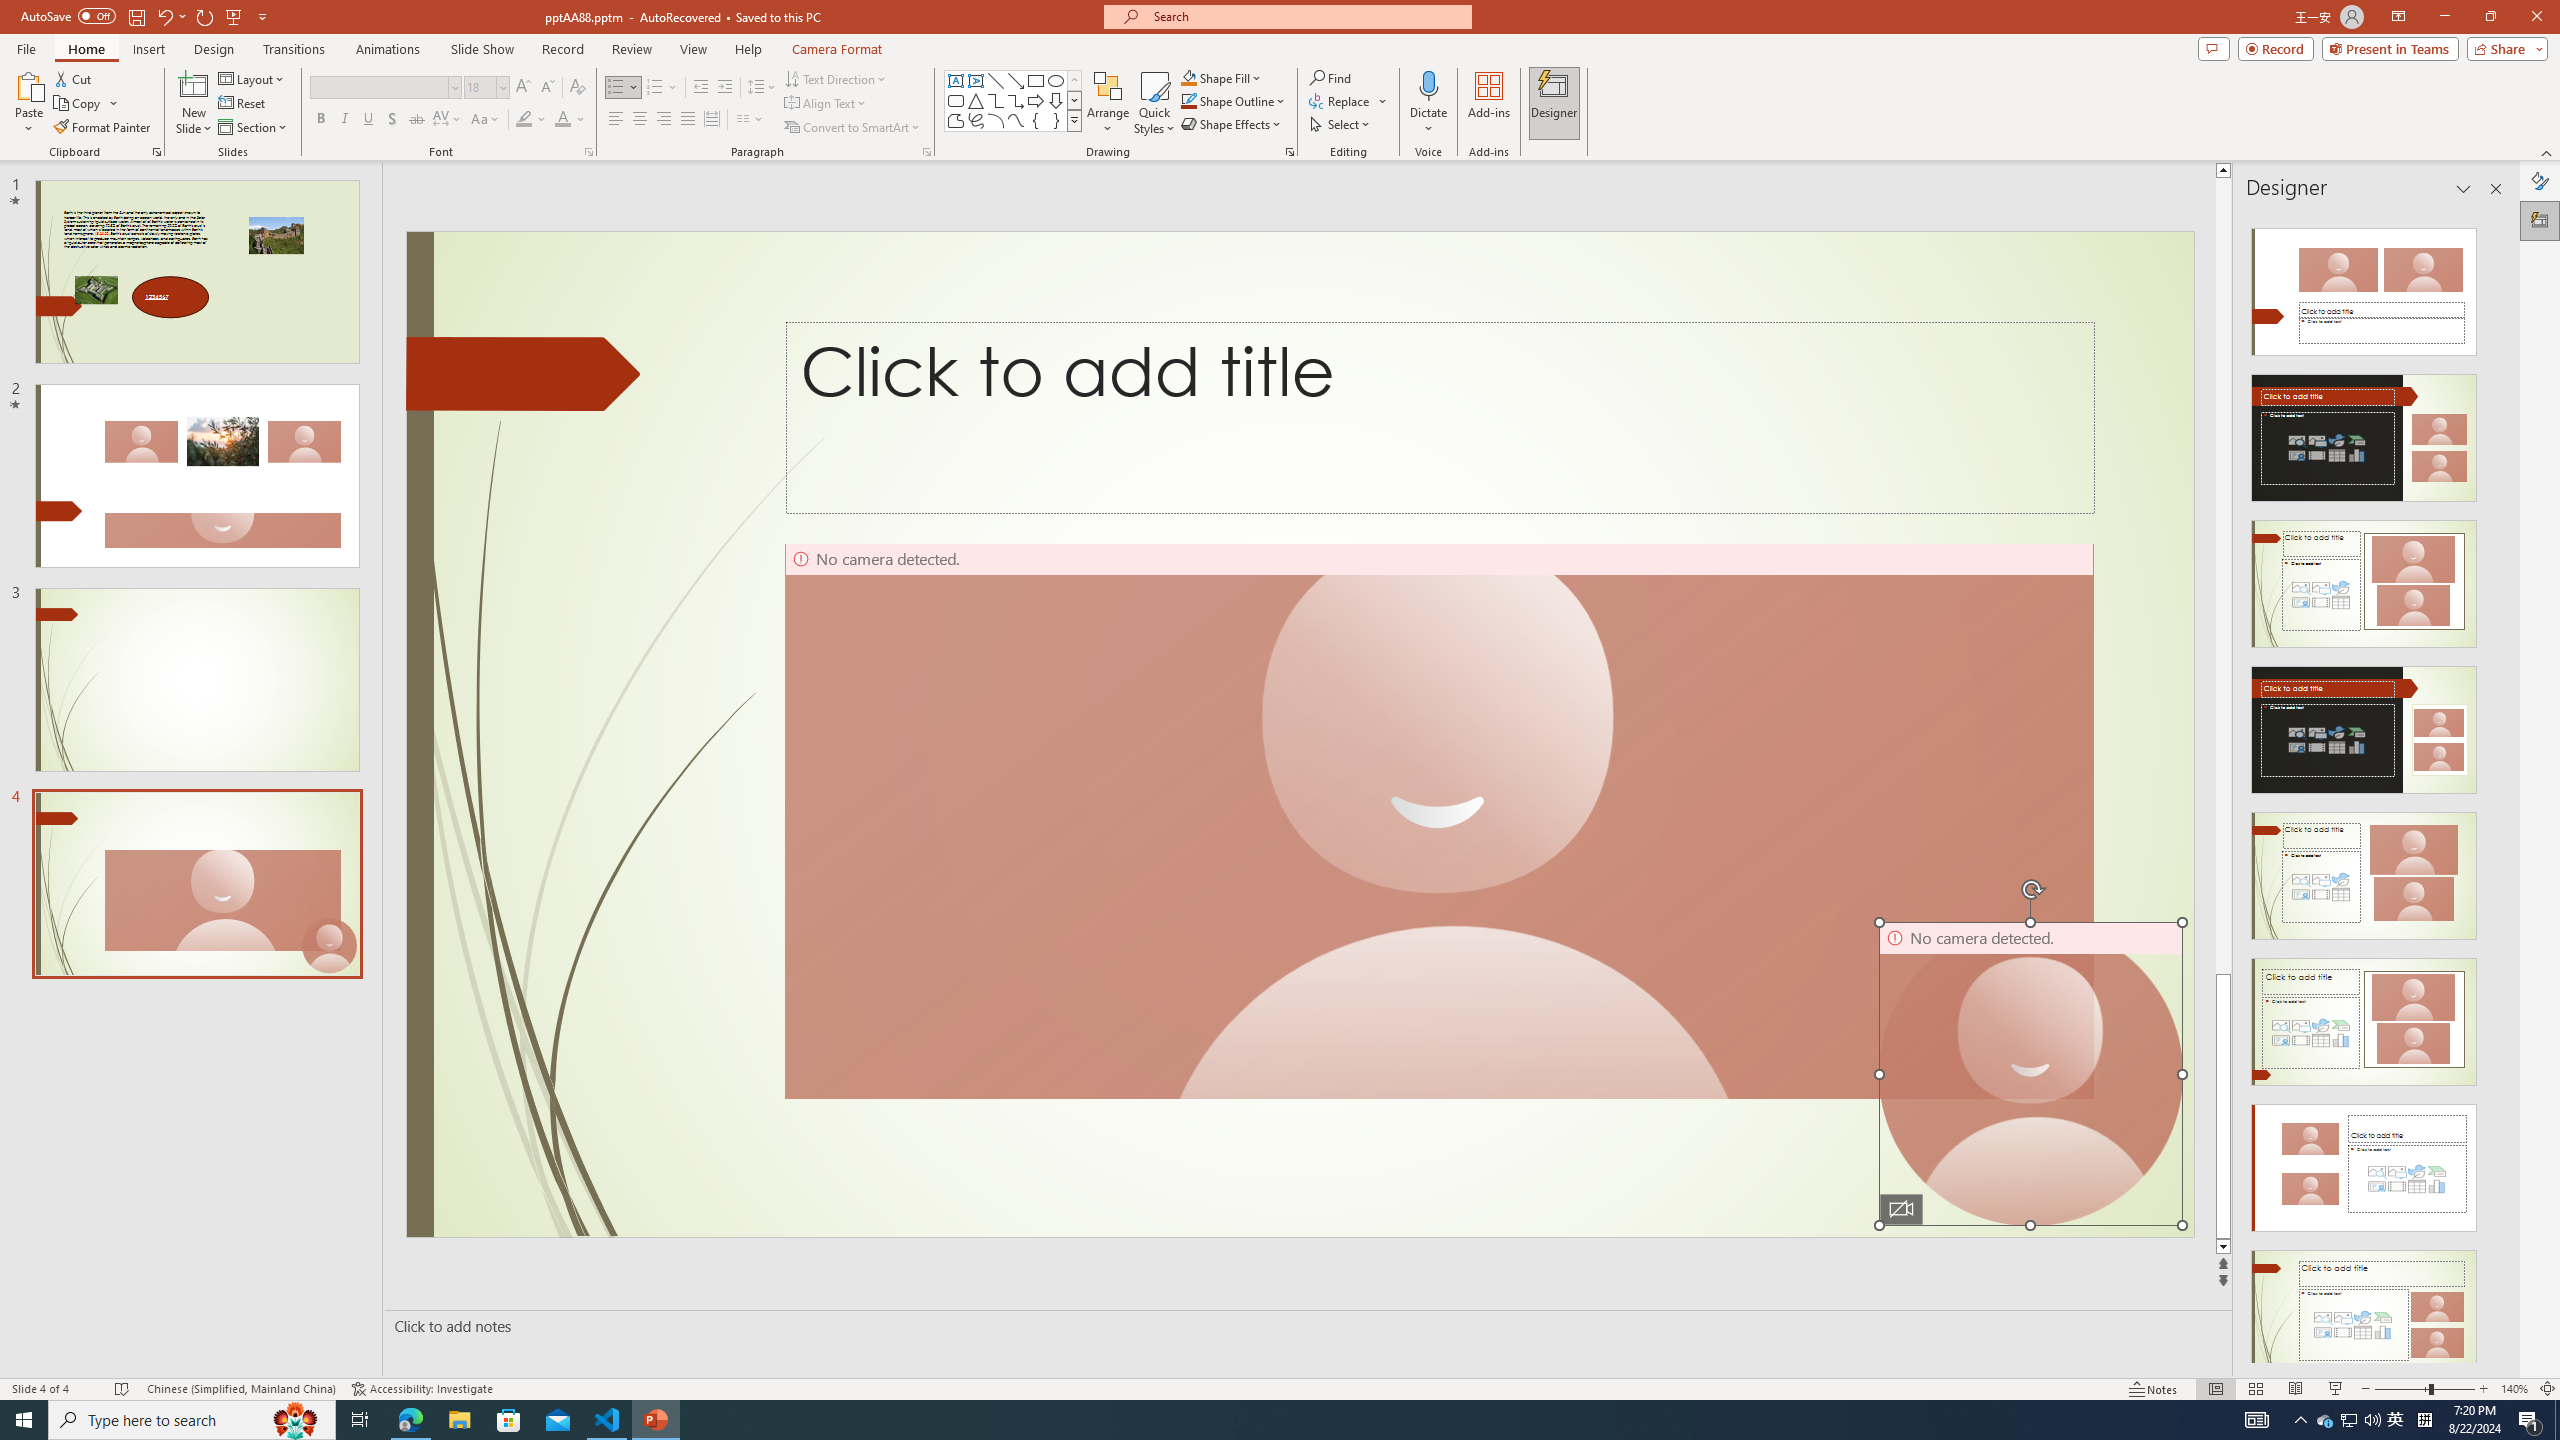  I want to click on Arrange, so click(1108, 103).